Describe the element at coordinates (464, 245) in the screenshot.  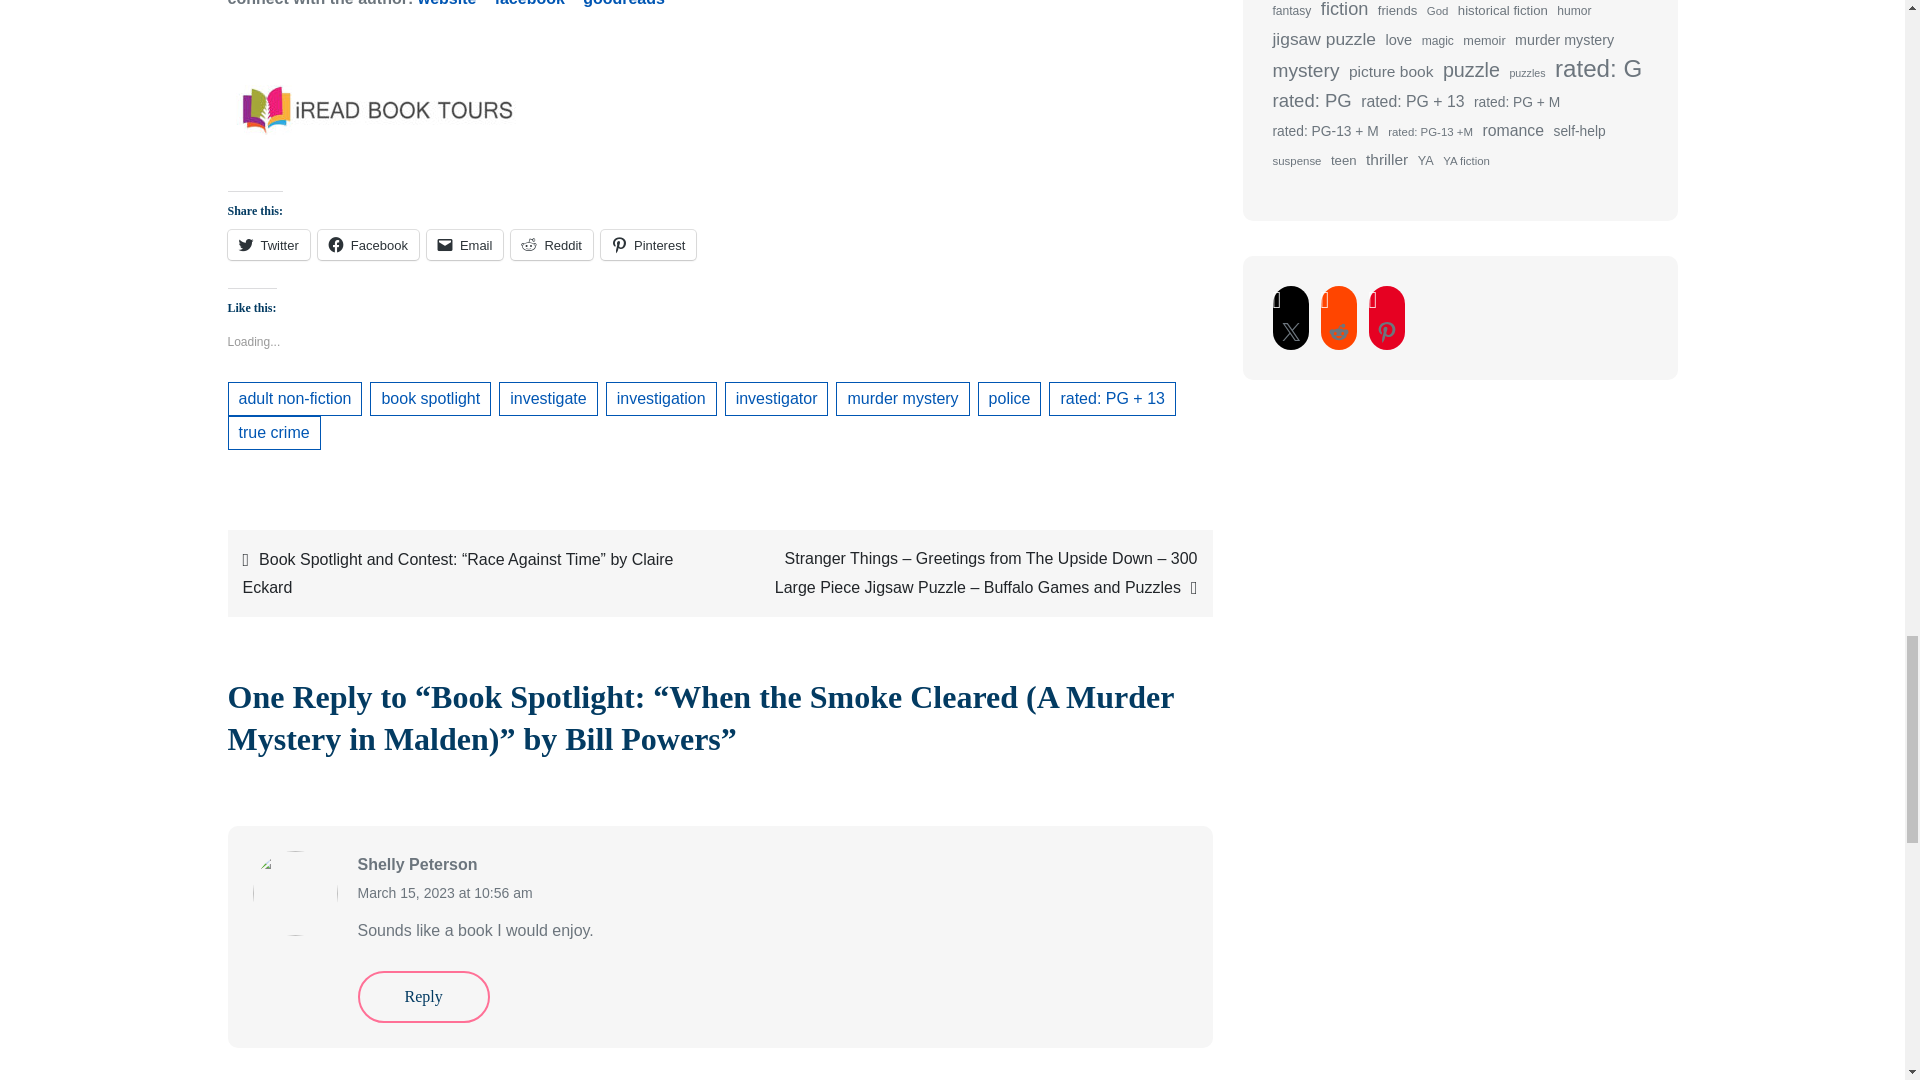
I see `Click to email a link to a friend` at that location.